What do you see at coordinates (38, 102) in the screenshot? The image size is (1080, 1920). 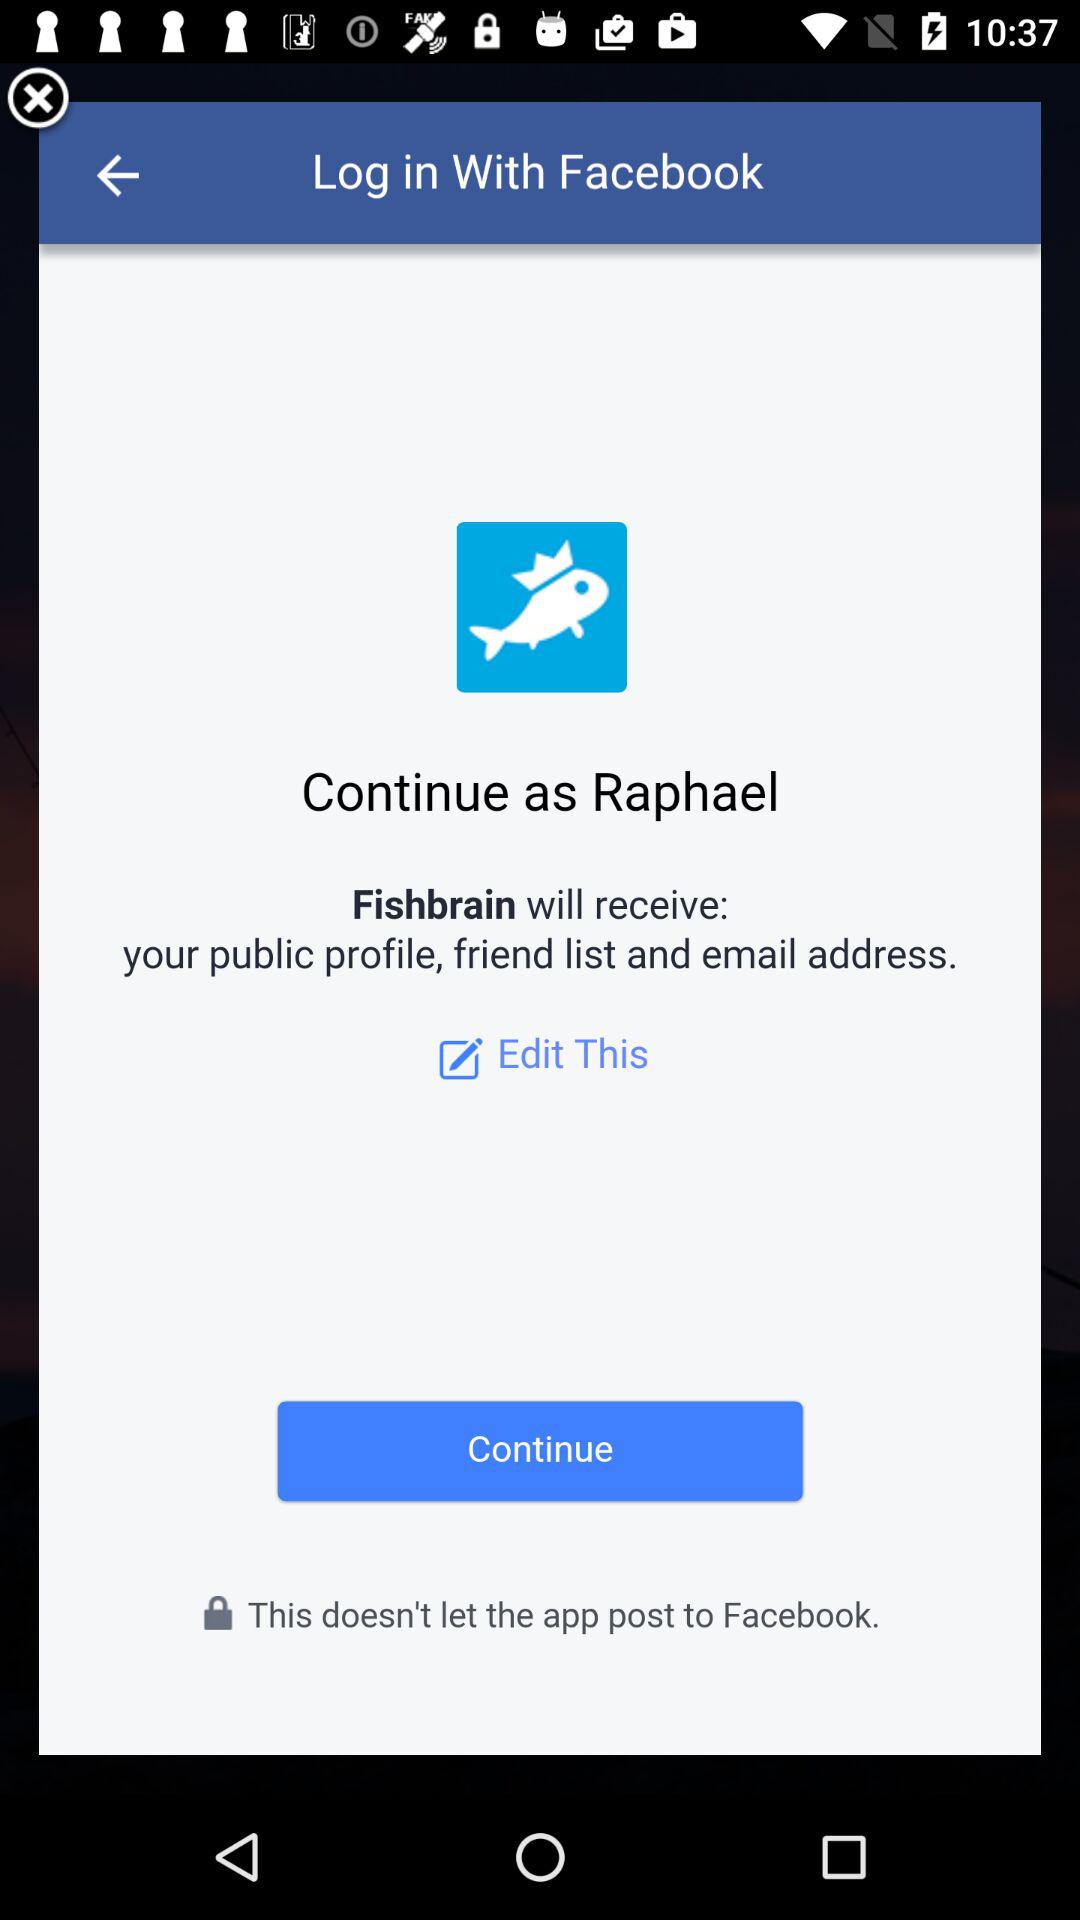 I see `close icon botton` at bounding box center [38, 102].